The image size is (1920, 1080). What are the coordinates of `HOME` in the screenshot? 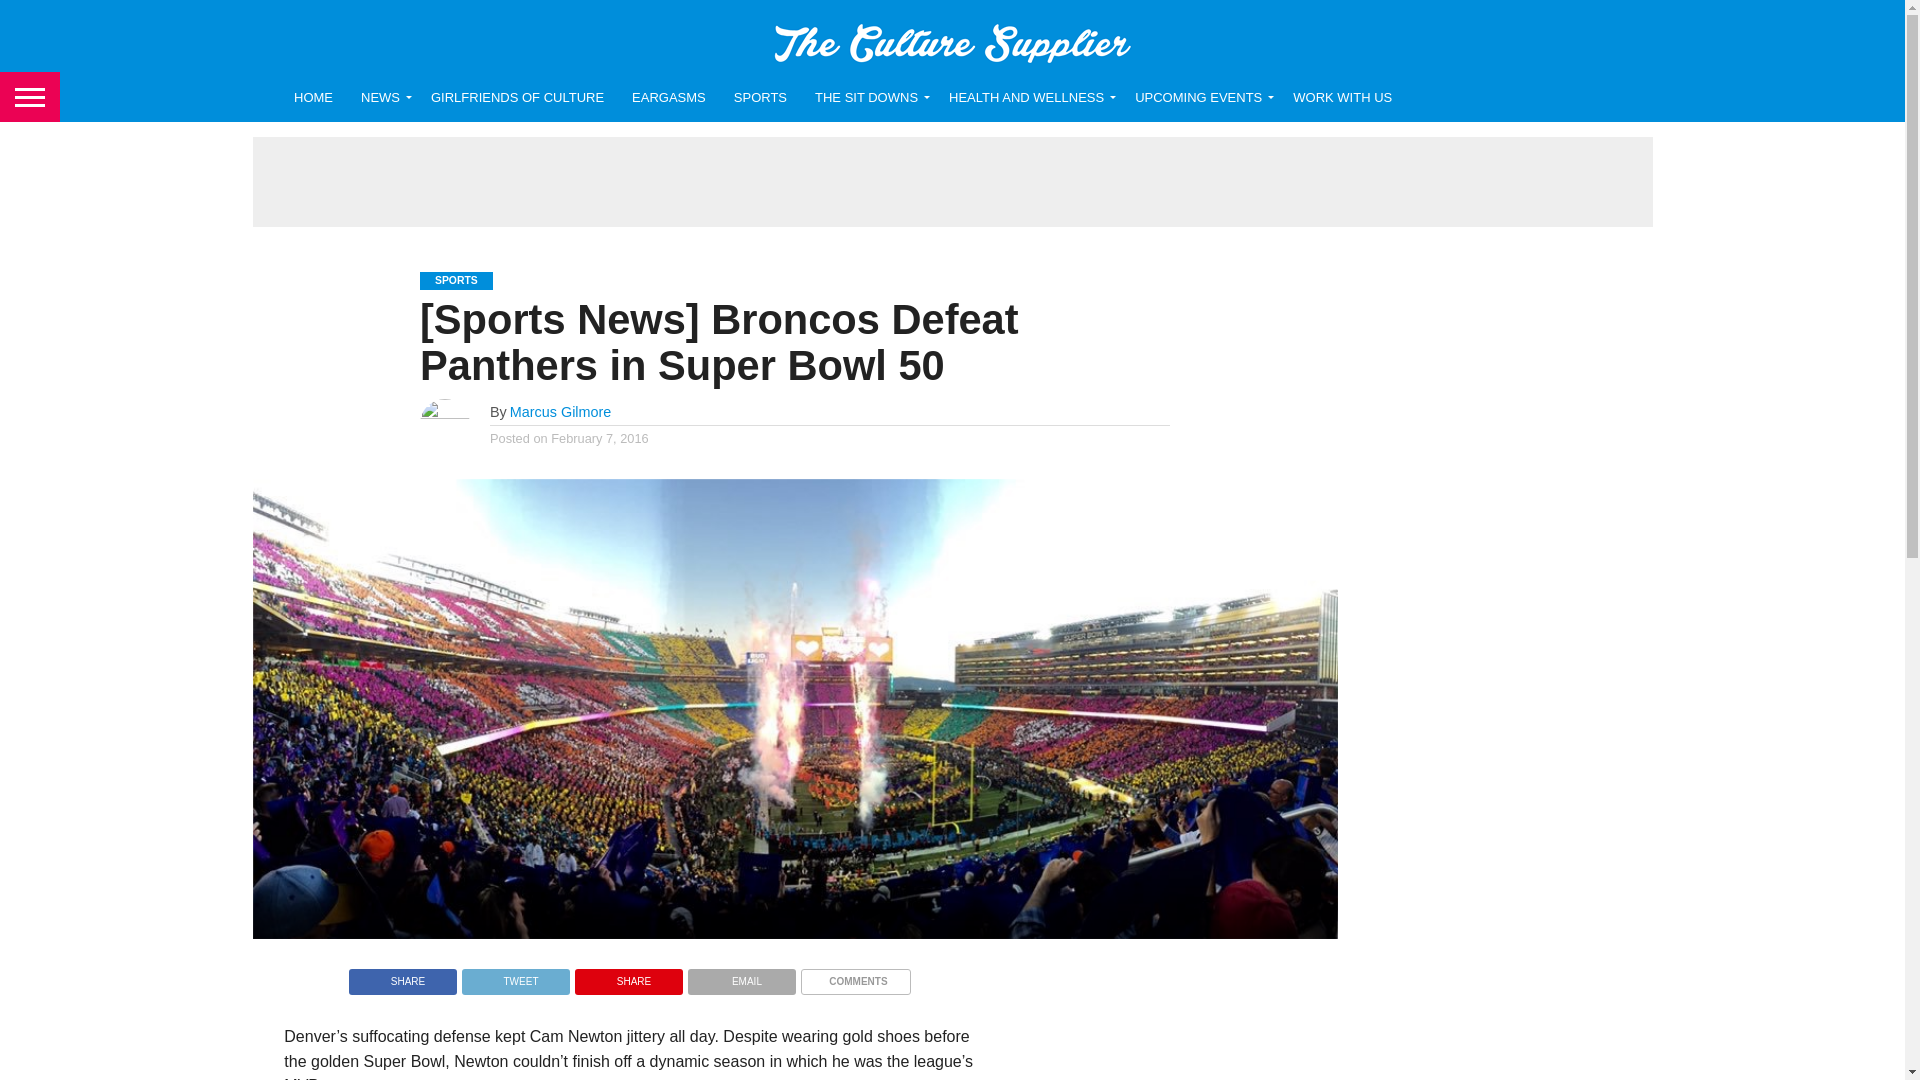 It's located at (314, 97).